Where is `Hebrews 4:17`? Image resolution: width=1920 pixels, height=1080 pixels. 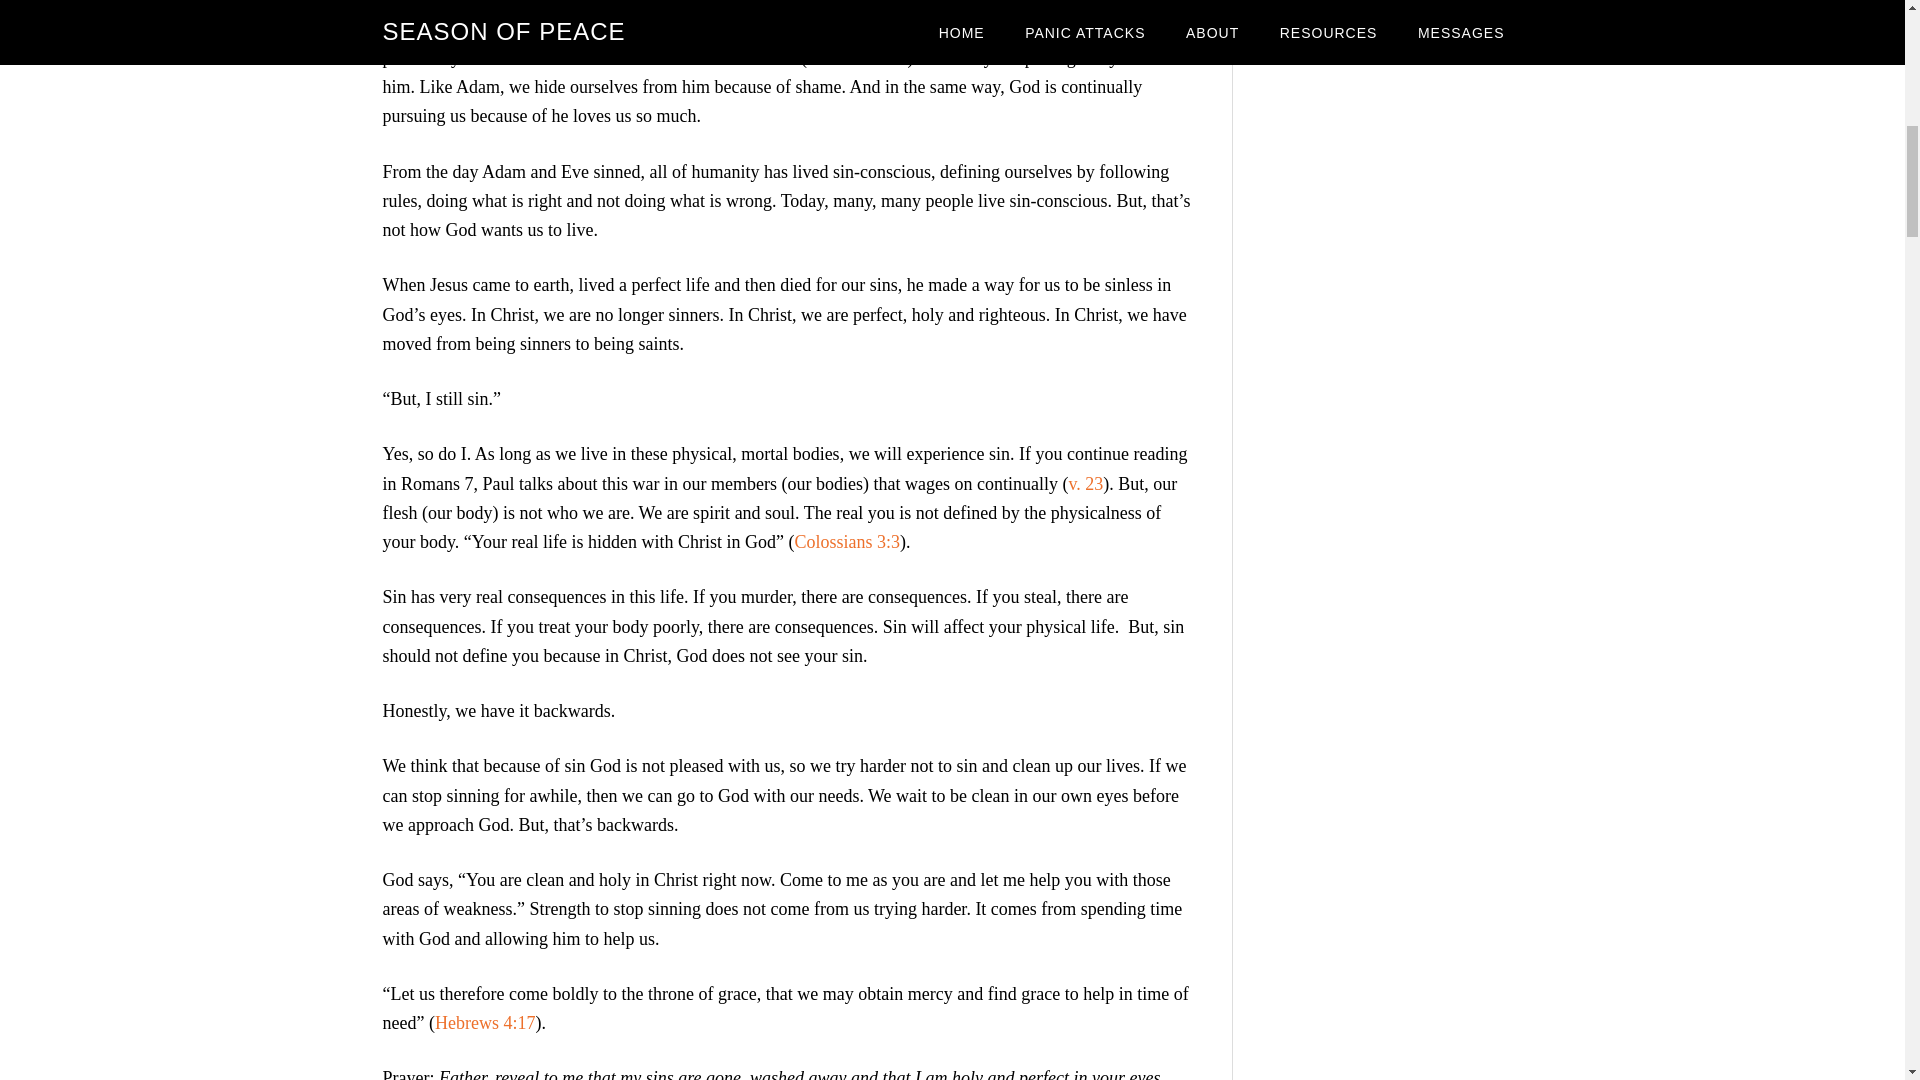 Hebrews 4:17 is located at coordinates (485, 1022).